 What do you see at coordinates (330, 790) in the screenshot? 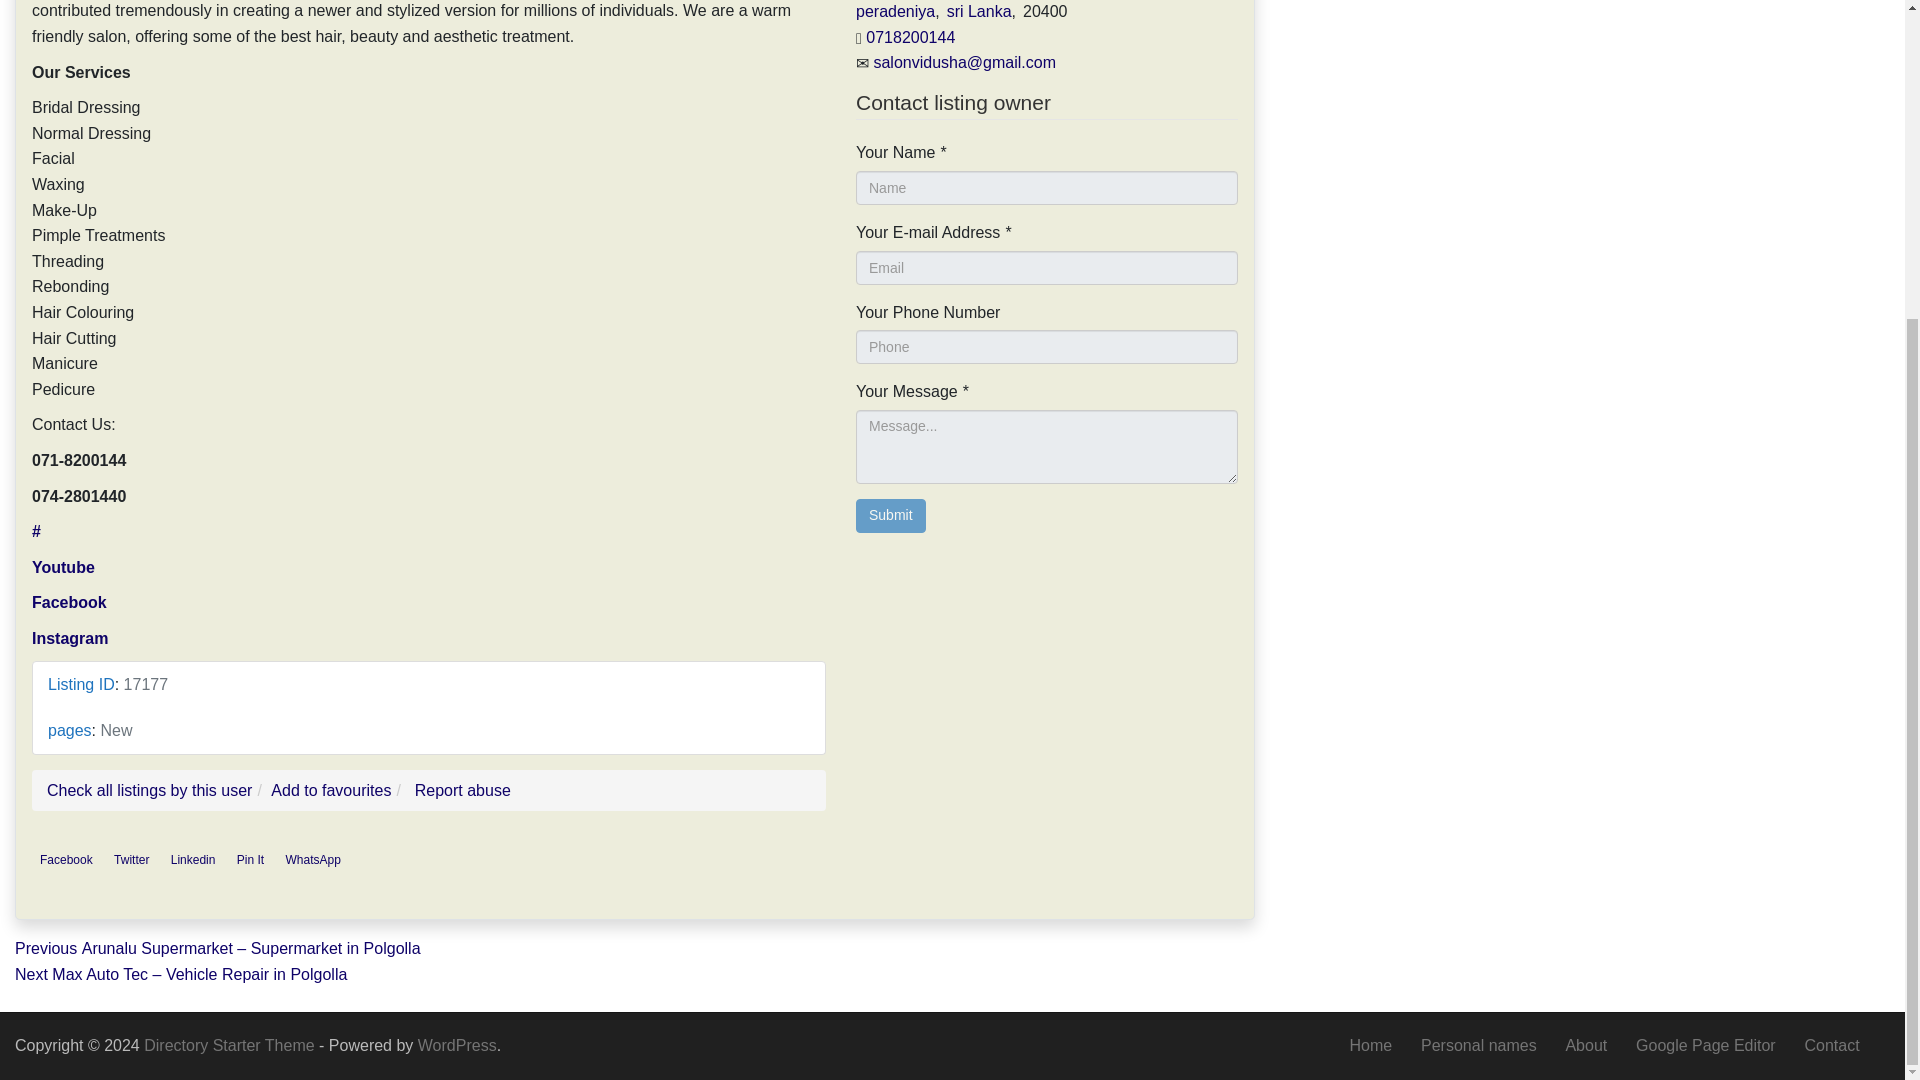
I see `Add to favourites` at bounding box center [330, 790].